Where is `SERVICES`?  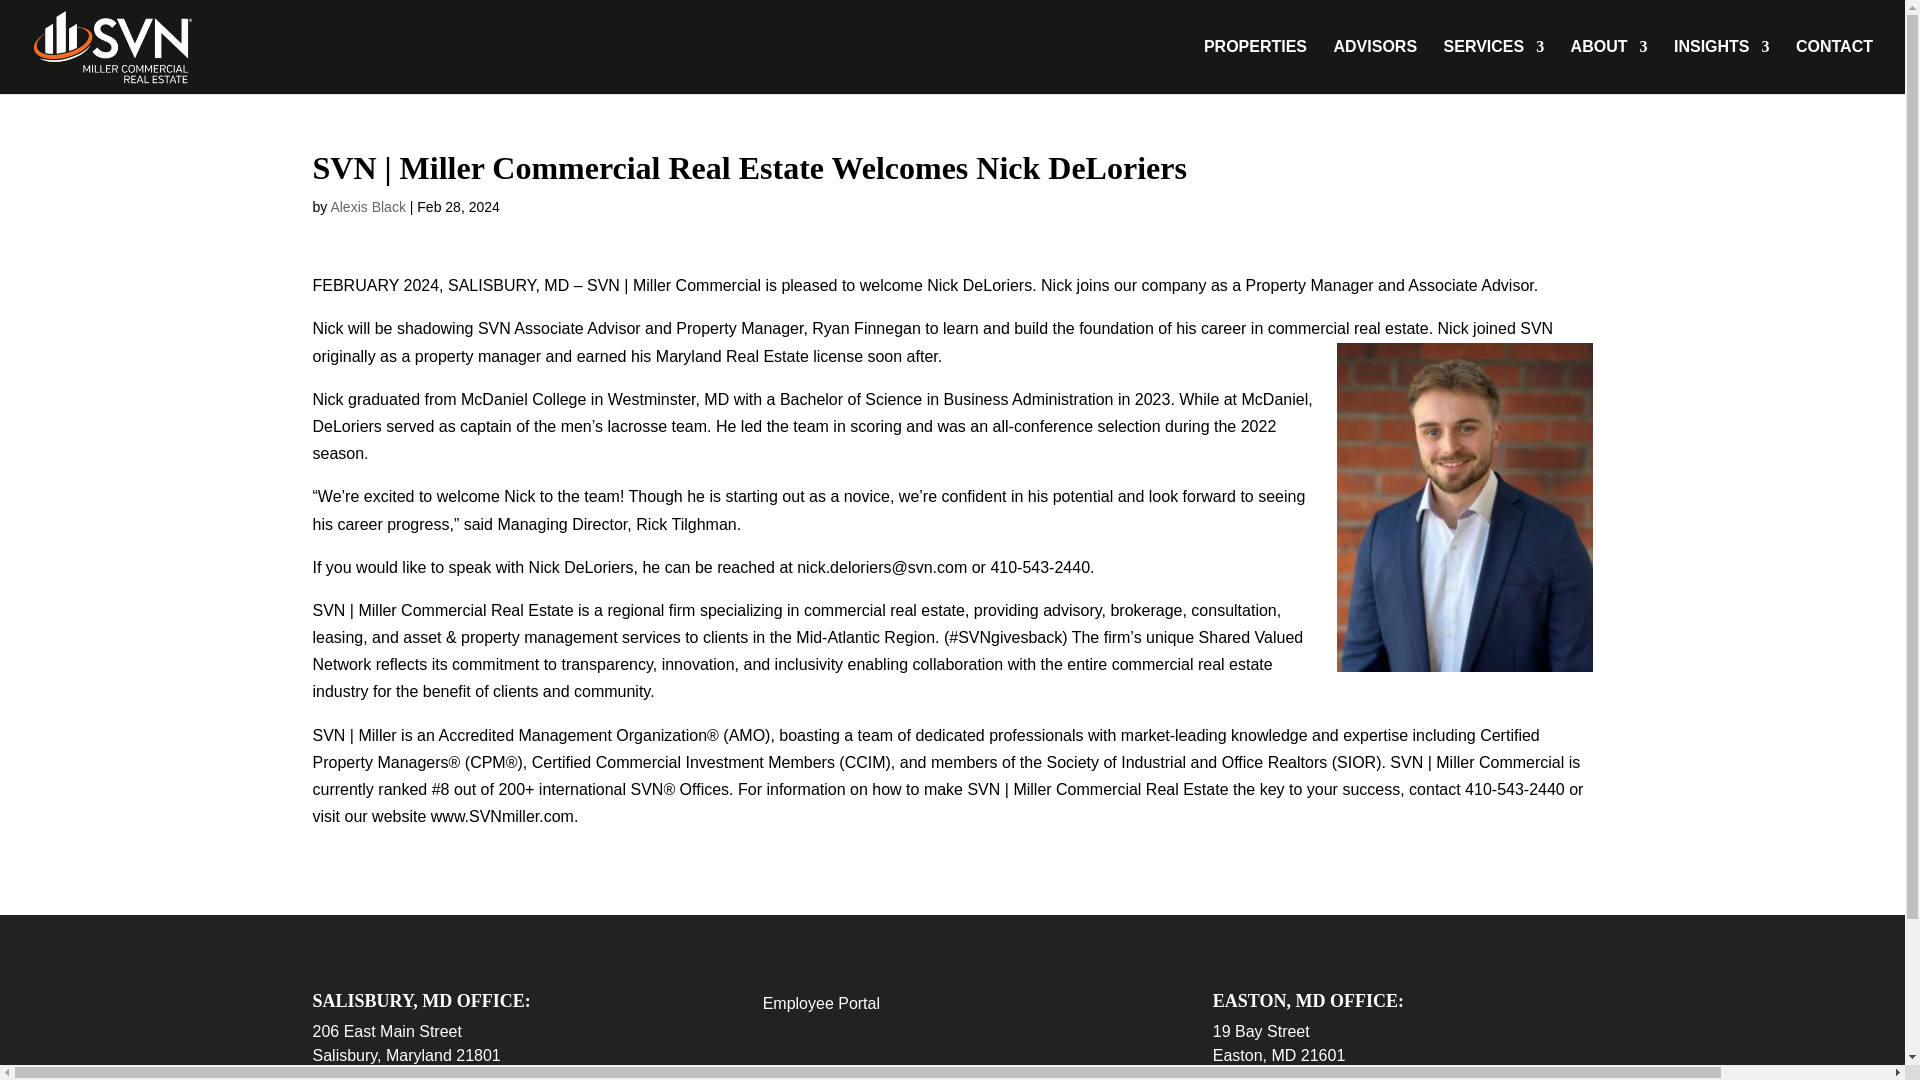 SERVICES is located at coordinates (1494, 66).